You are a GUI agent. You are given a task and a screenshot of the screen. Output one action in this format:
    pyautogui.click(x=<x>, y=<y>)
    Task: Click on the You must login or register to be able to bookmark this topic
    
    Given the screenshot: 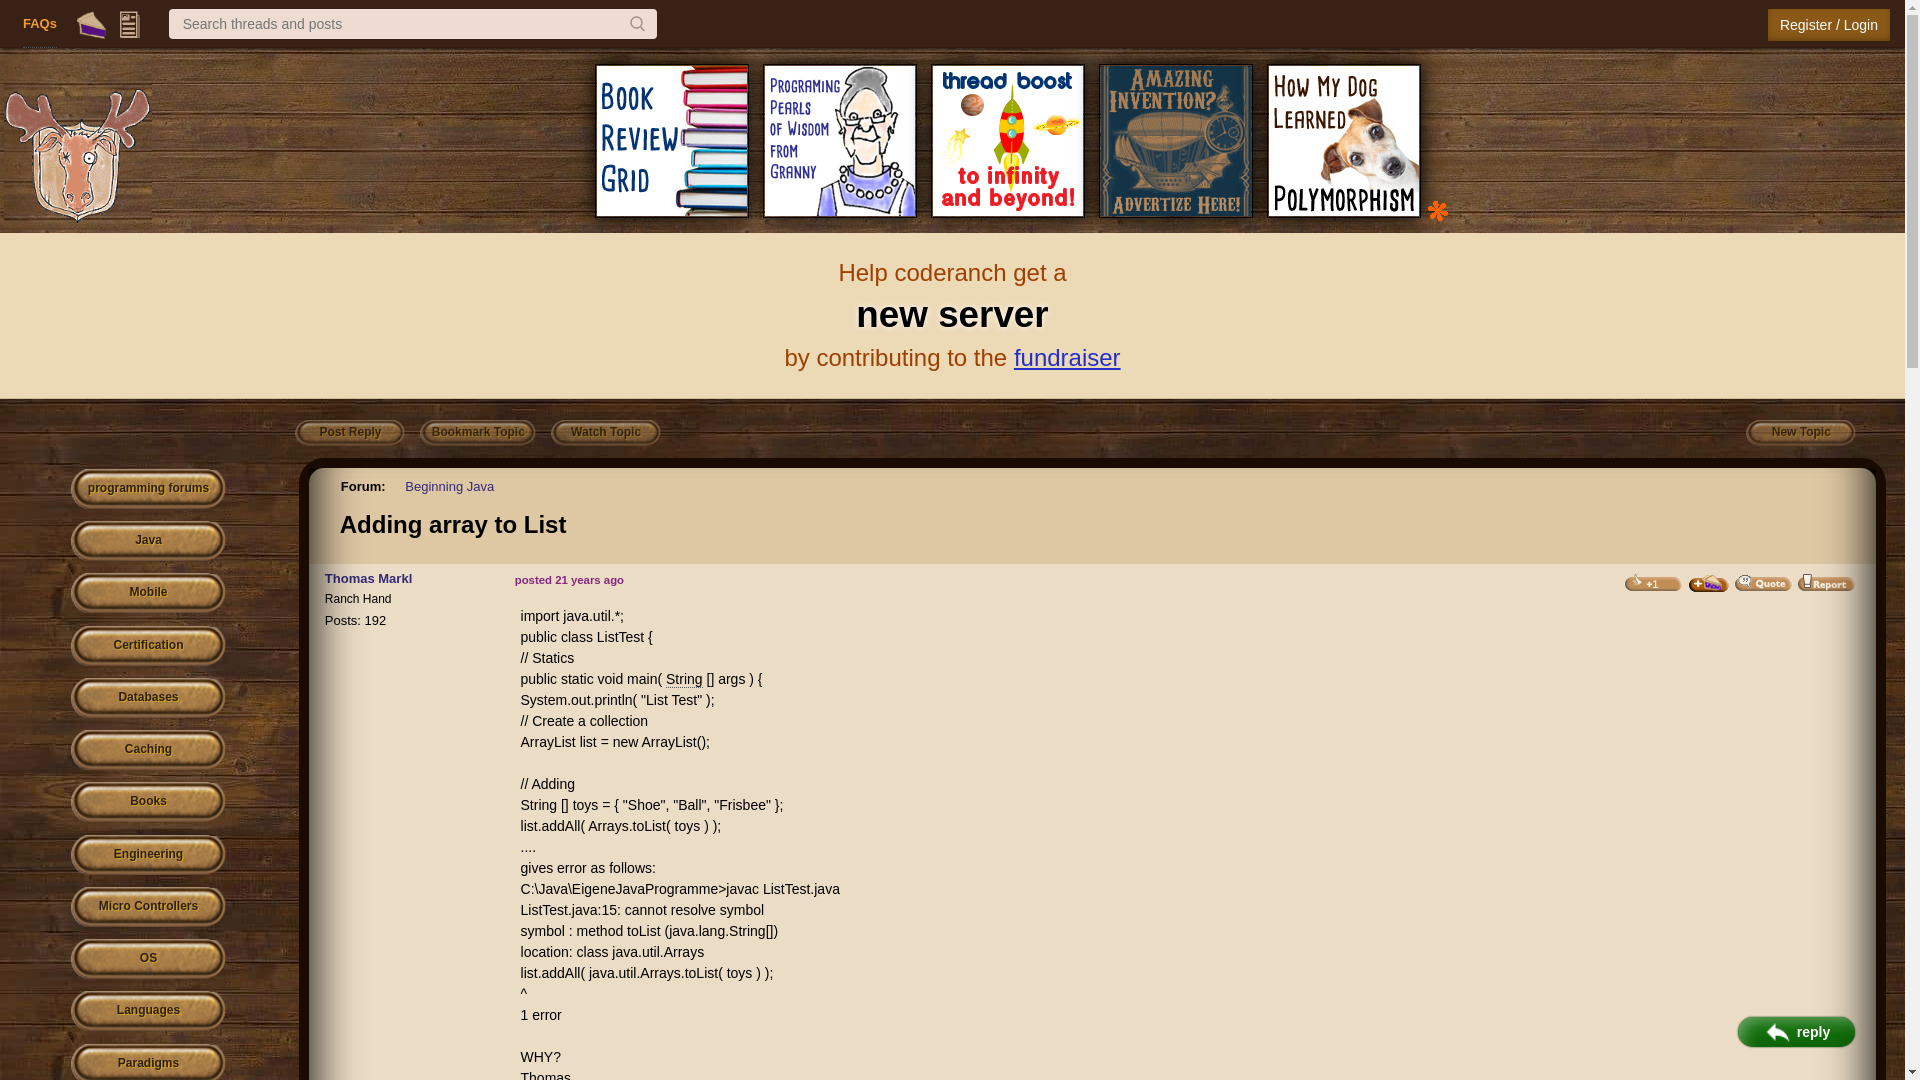 What is the action you would take?
    pyautogui.click(x=478, y=433)
    